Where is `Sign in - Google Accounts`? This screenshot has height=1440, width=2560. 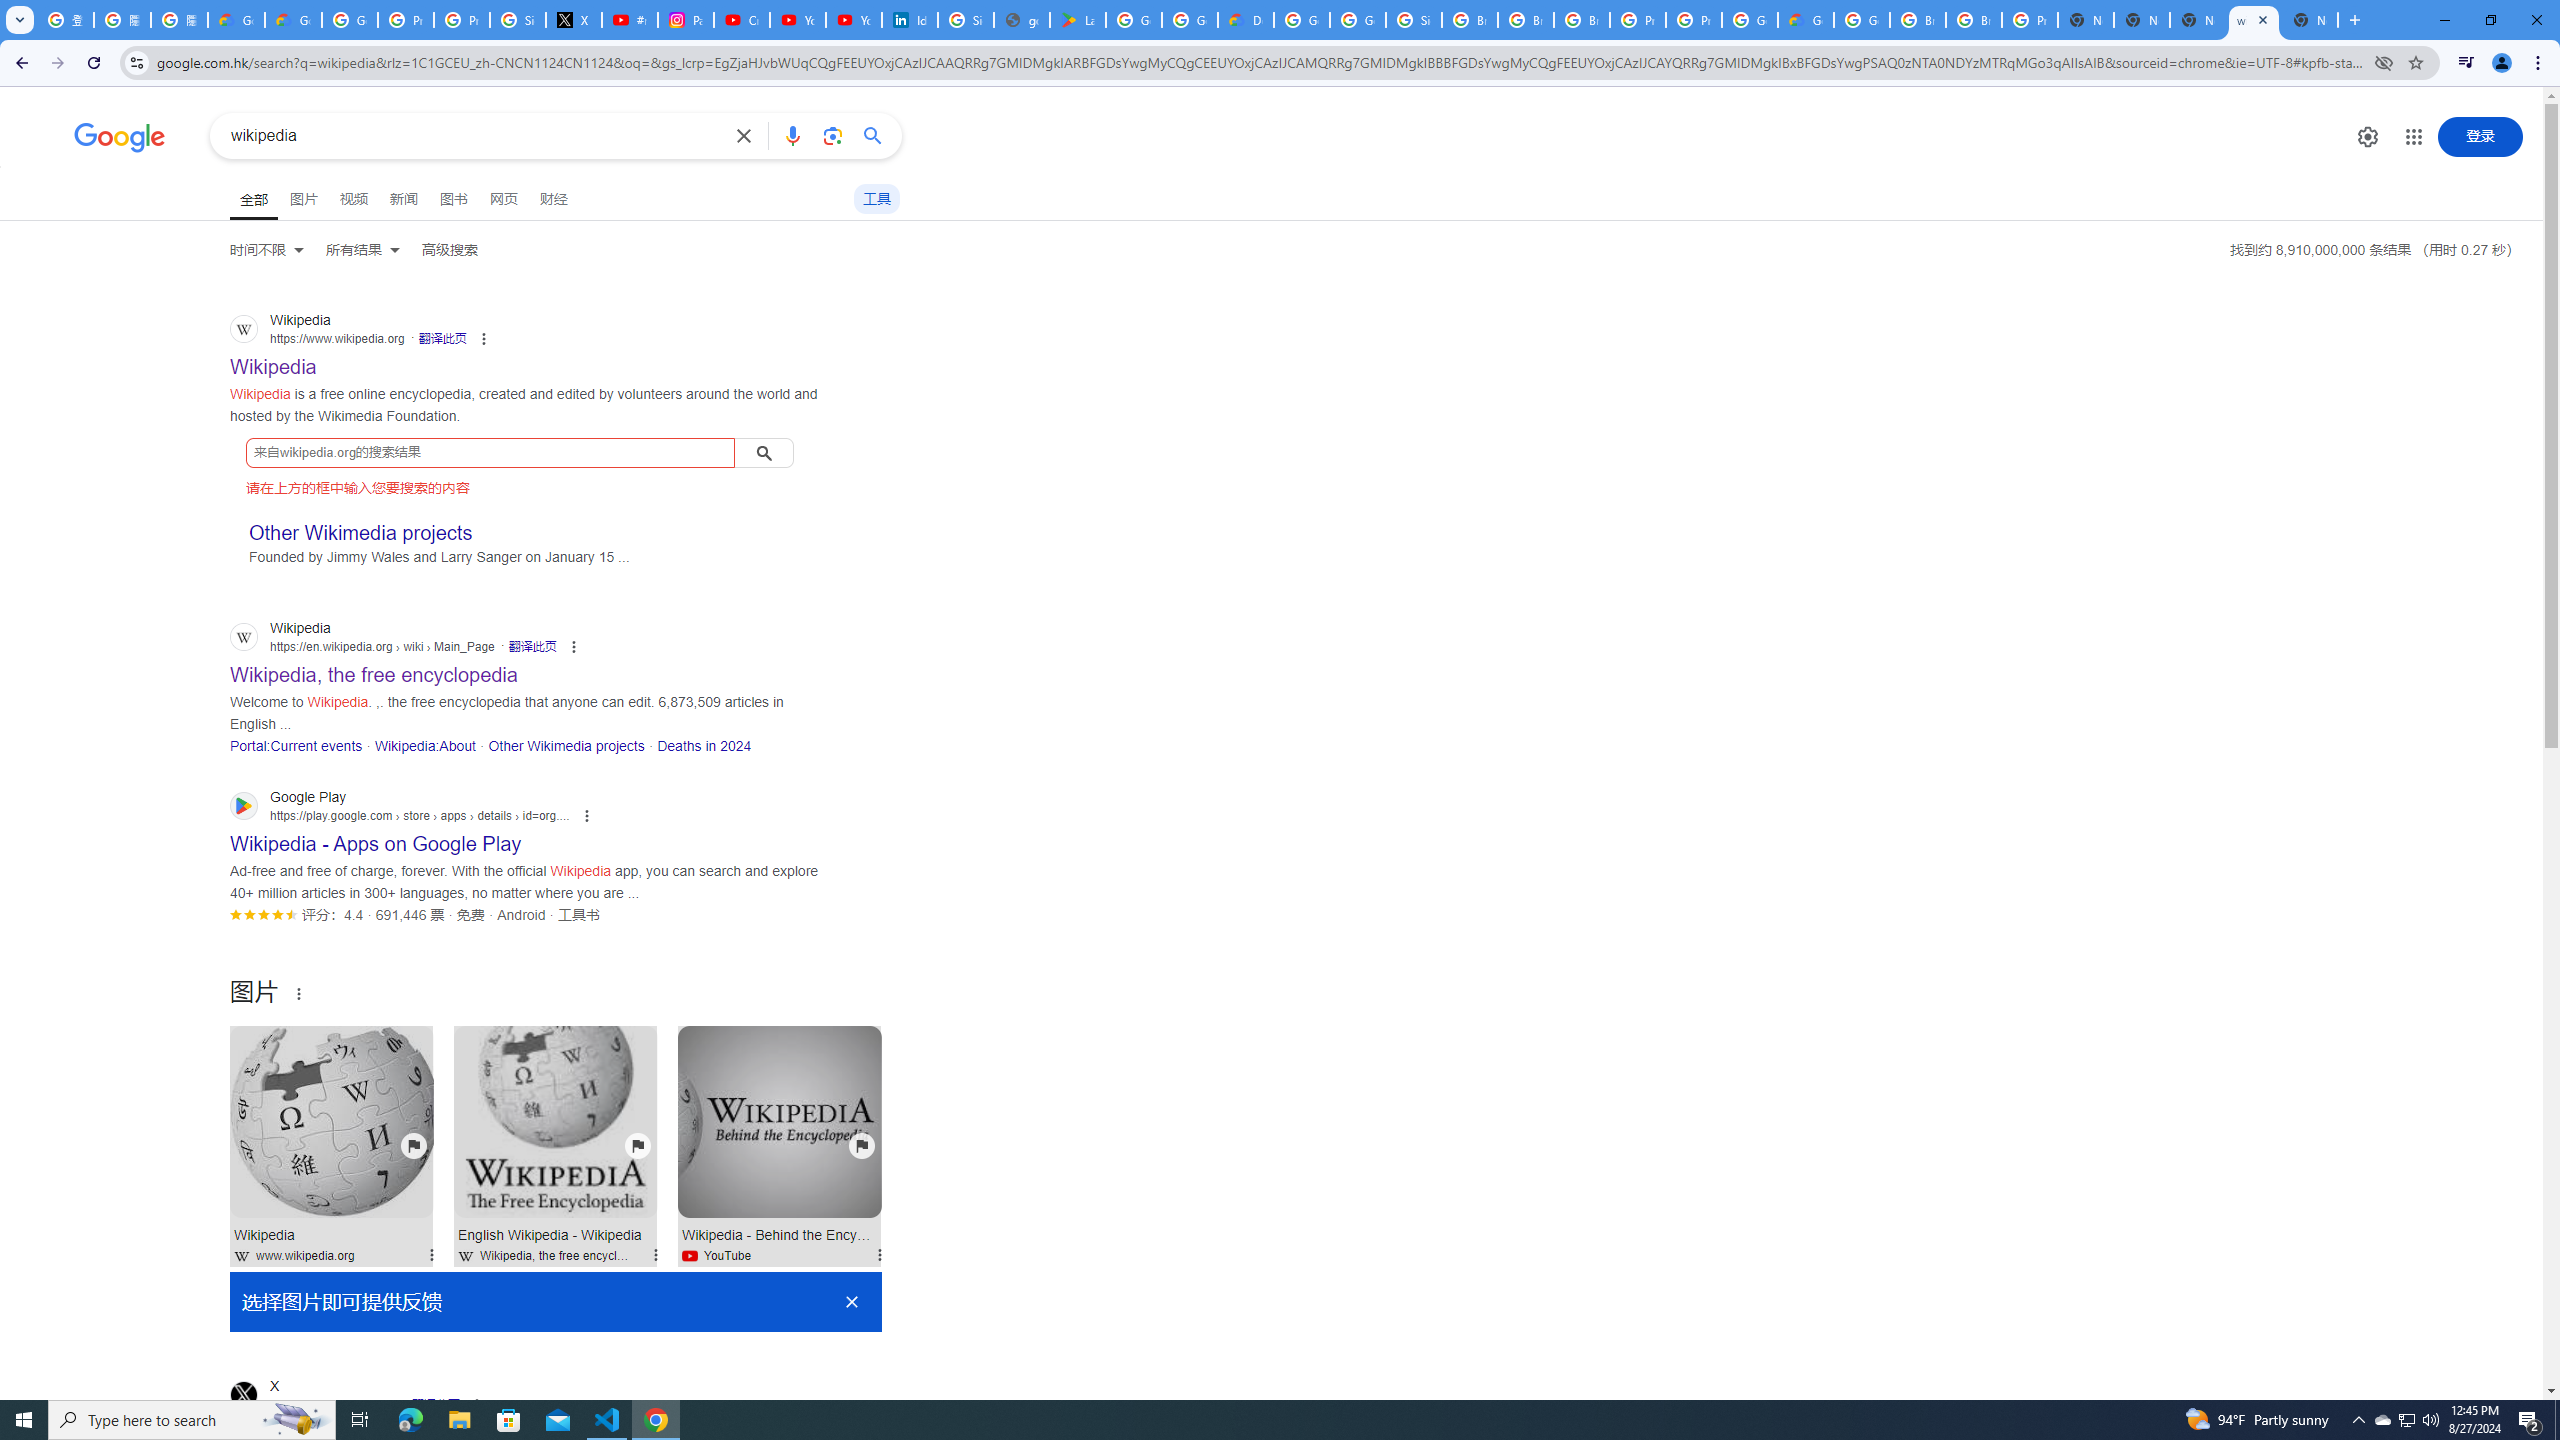 Sign in - Google Accounts is located at coordinates (518, 20).